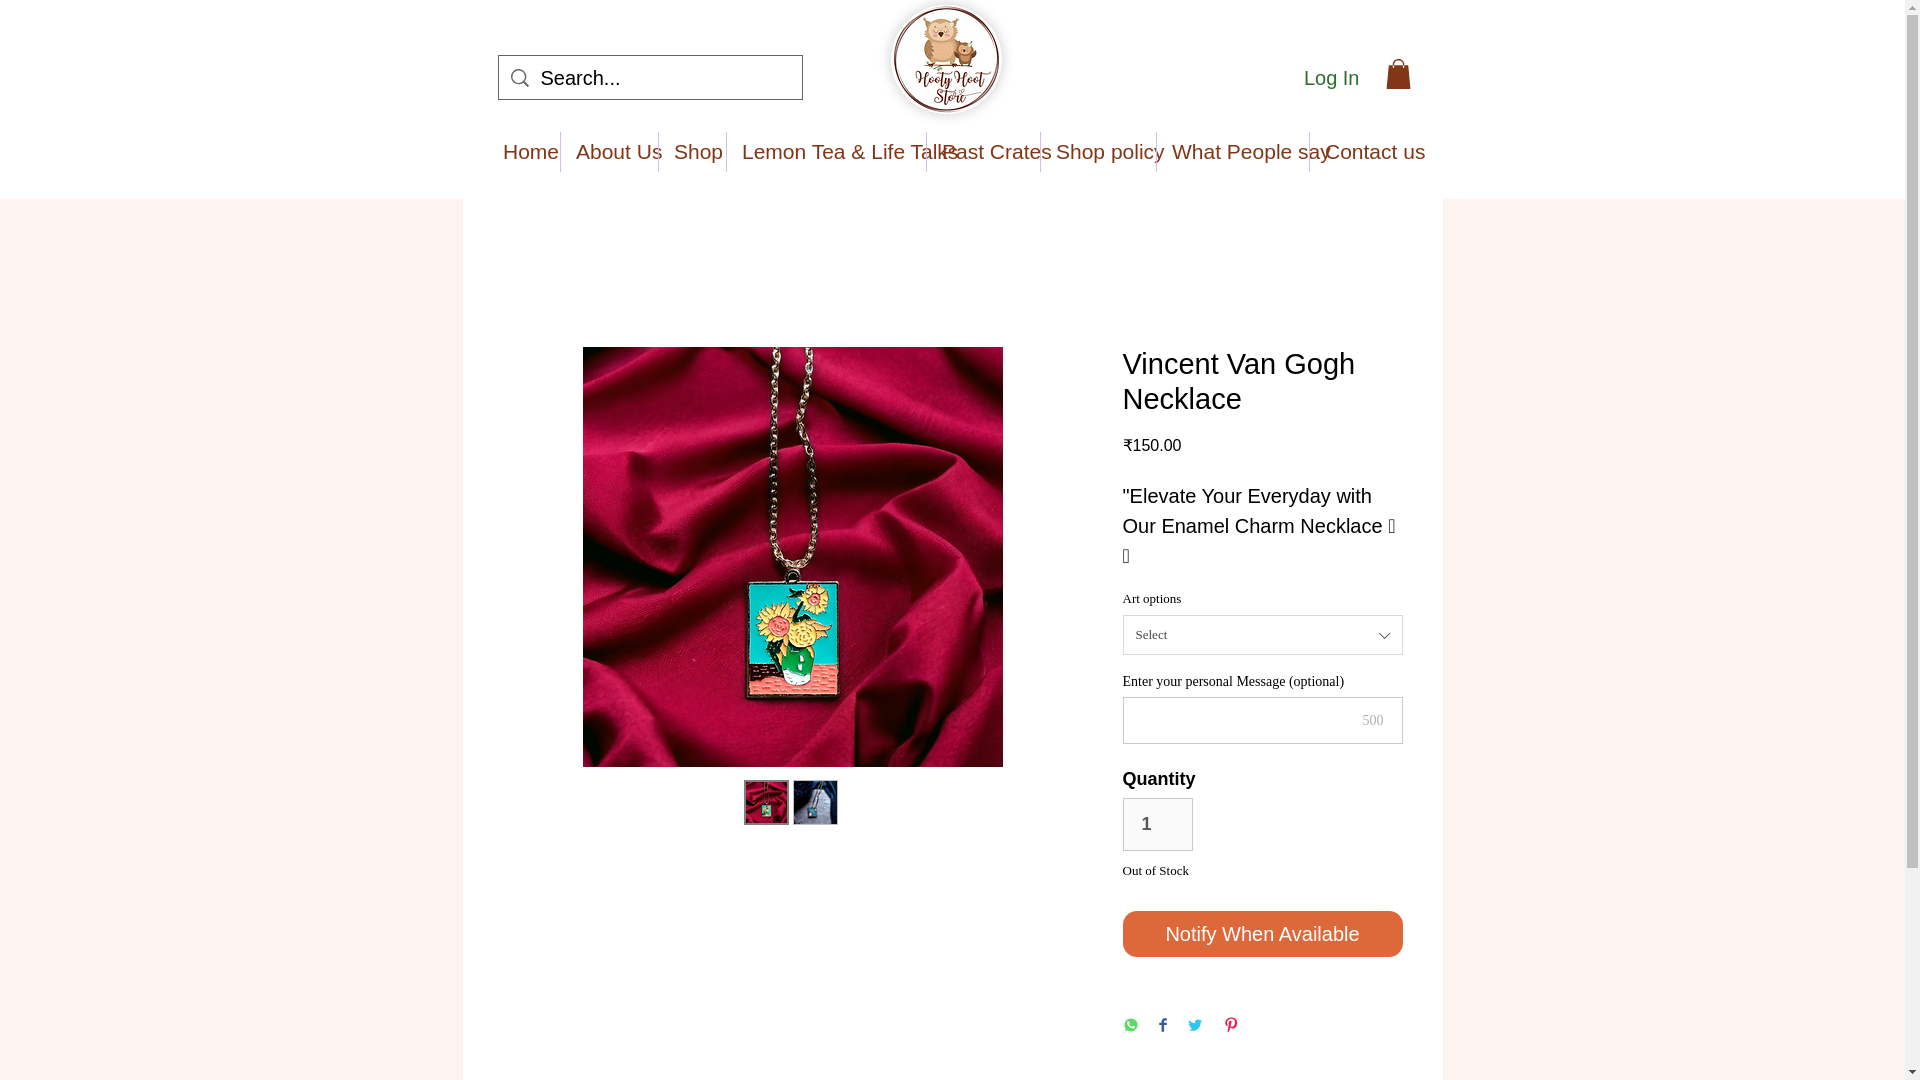 Image resolution: width=1920 pixels, height=1080 pixels. I want to click on What People say, so click(1233, 151).